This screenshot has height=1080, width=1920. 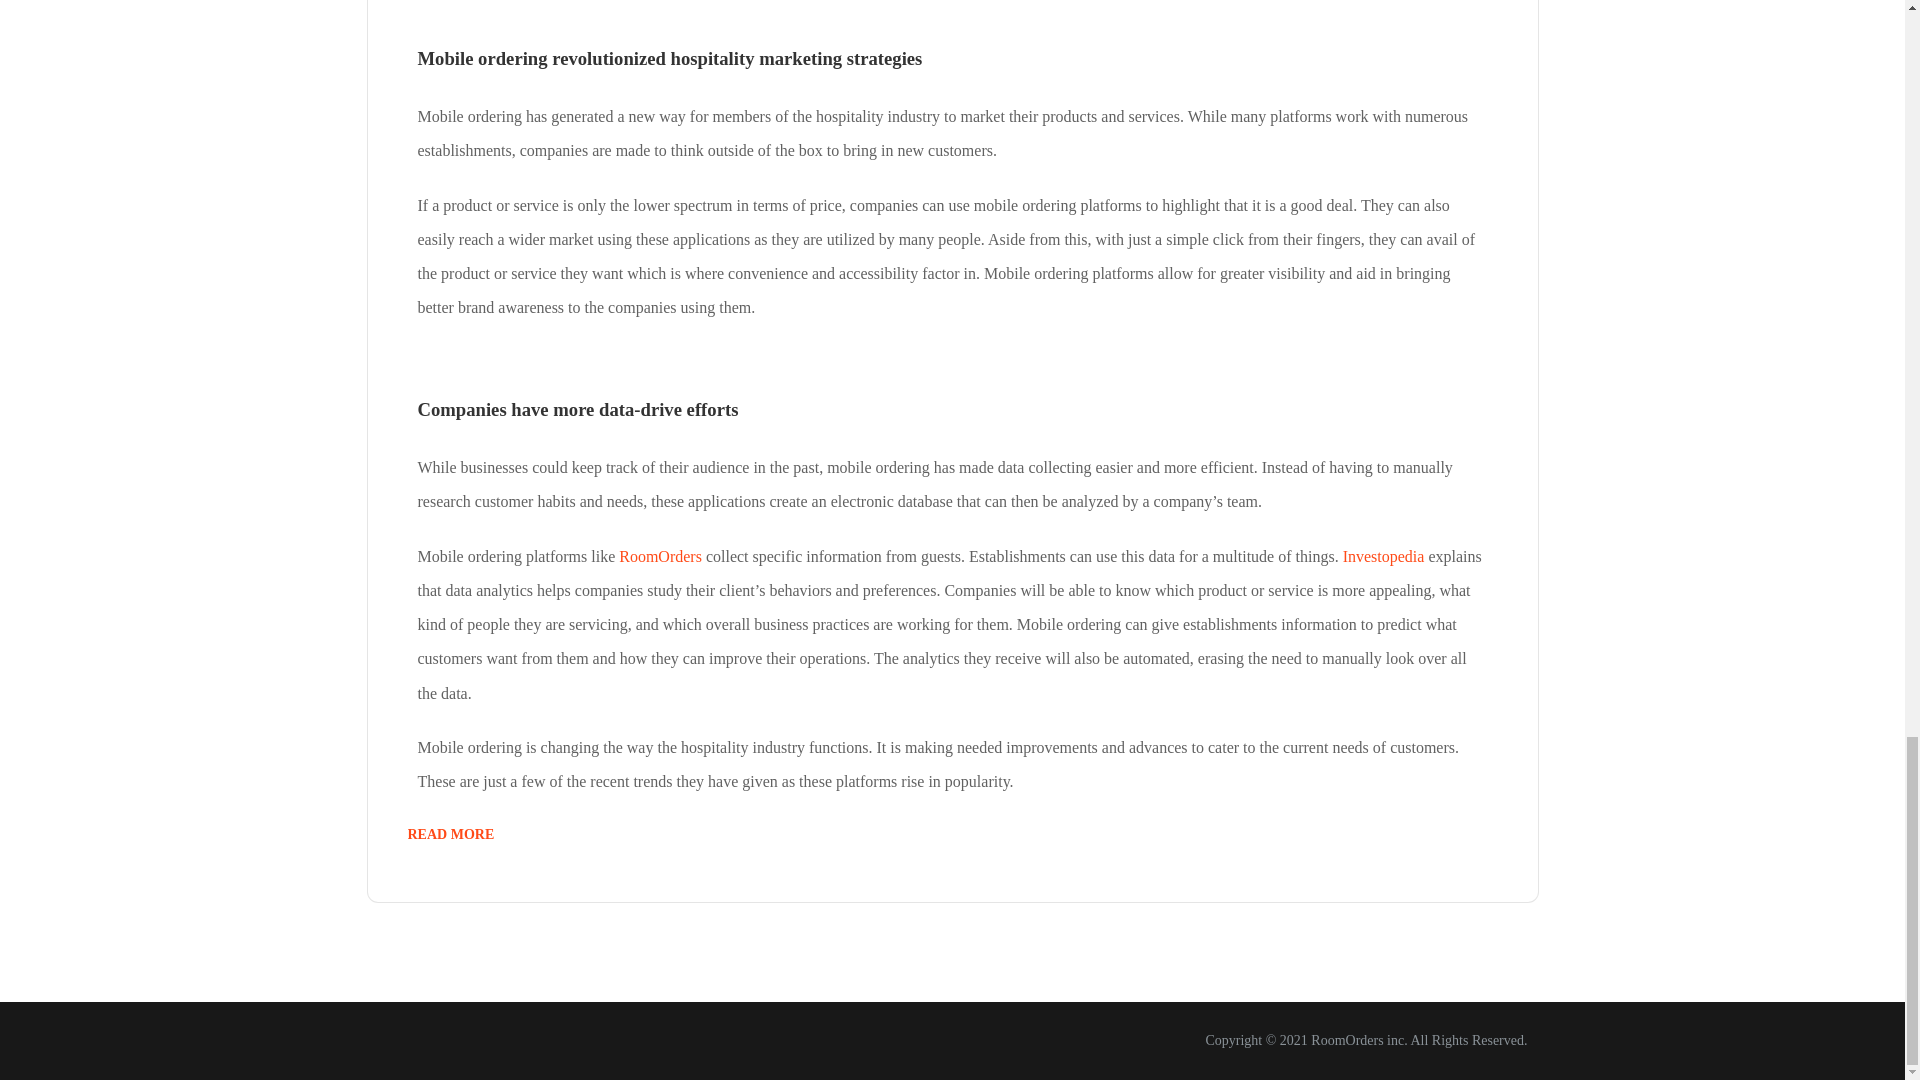 What do you see at coordinates (1383, 556) in the screenshot?
I see `Investopedia` at bounding box center [1383, 556].